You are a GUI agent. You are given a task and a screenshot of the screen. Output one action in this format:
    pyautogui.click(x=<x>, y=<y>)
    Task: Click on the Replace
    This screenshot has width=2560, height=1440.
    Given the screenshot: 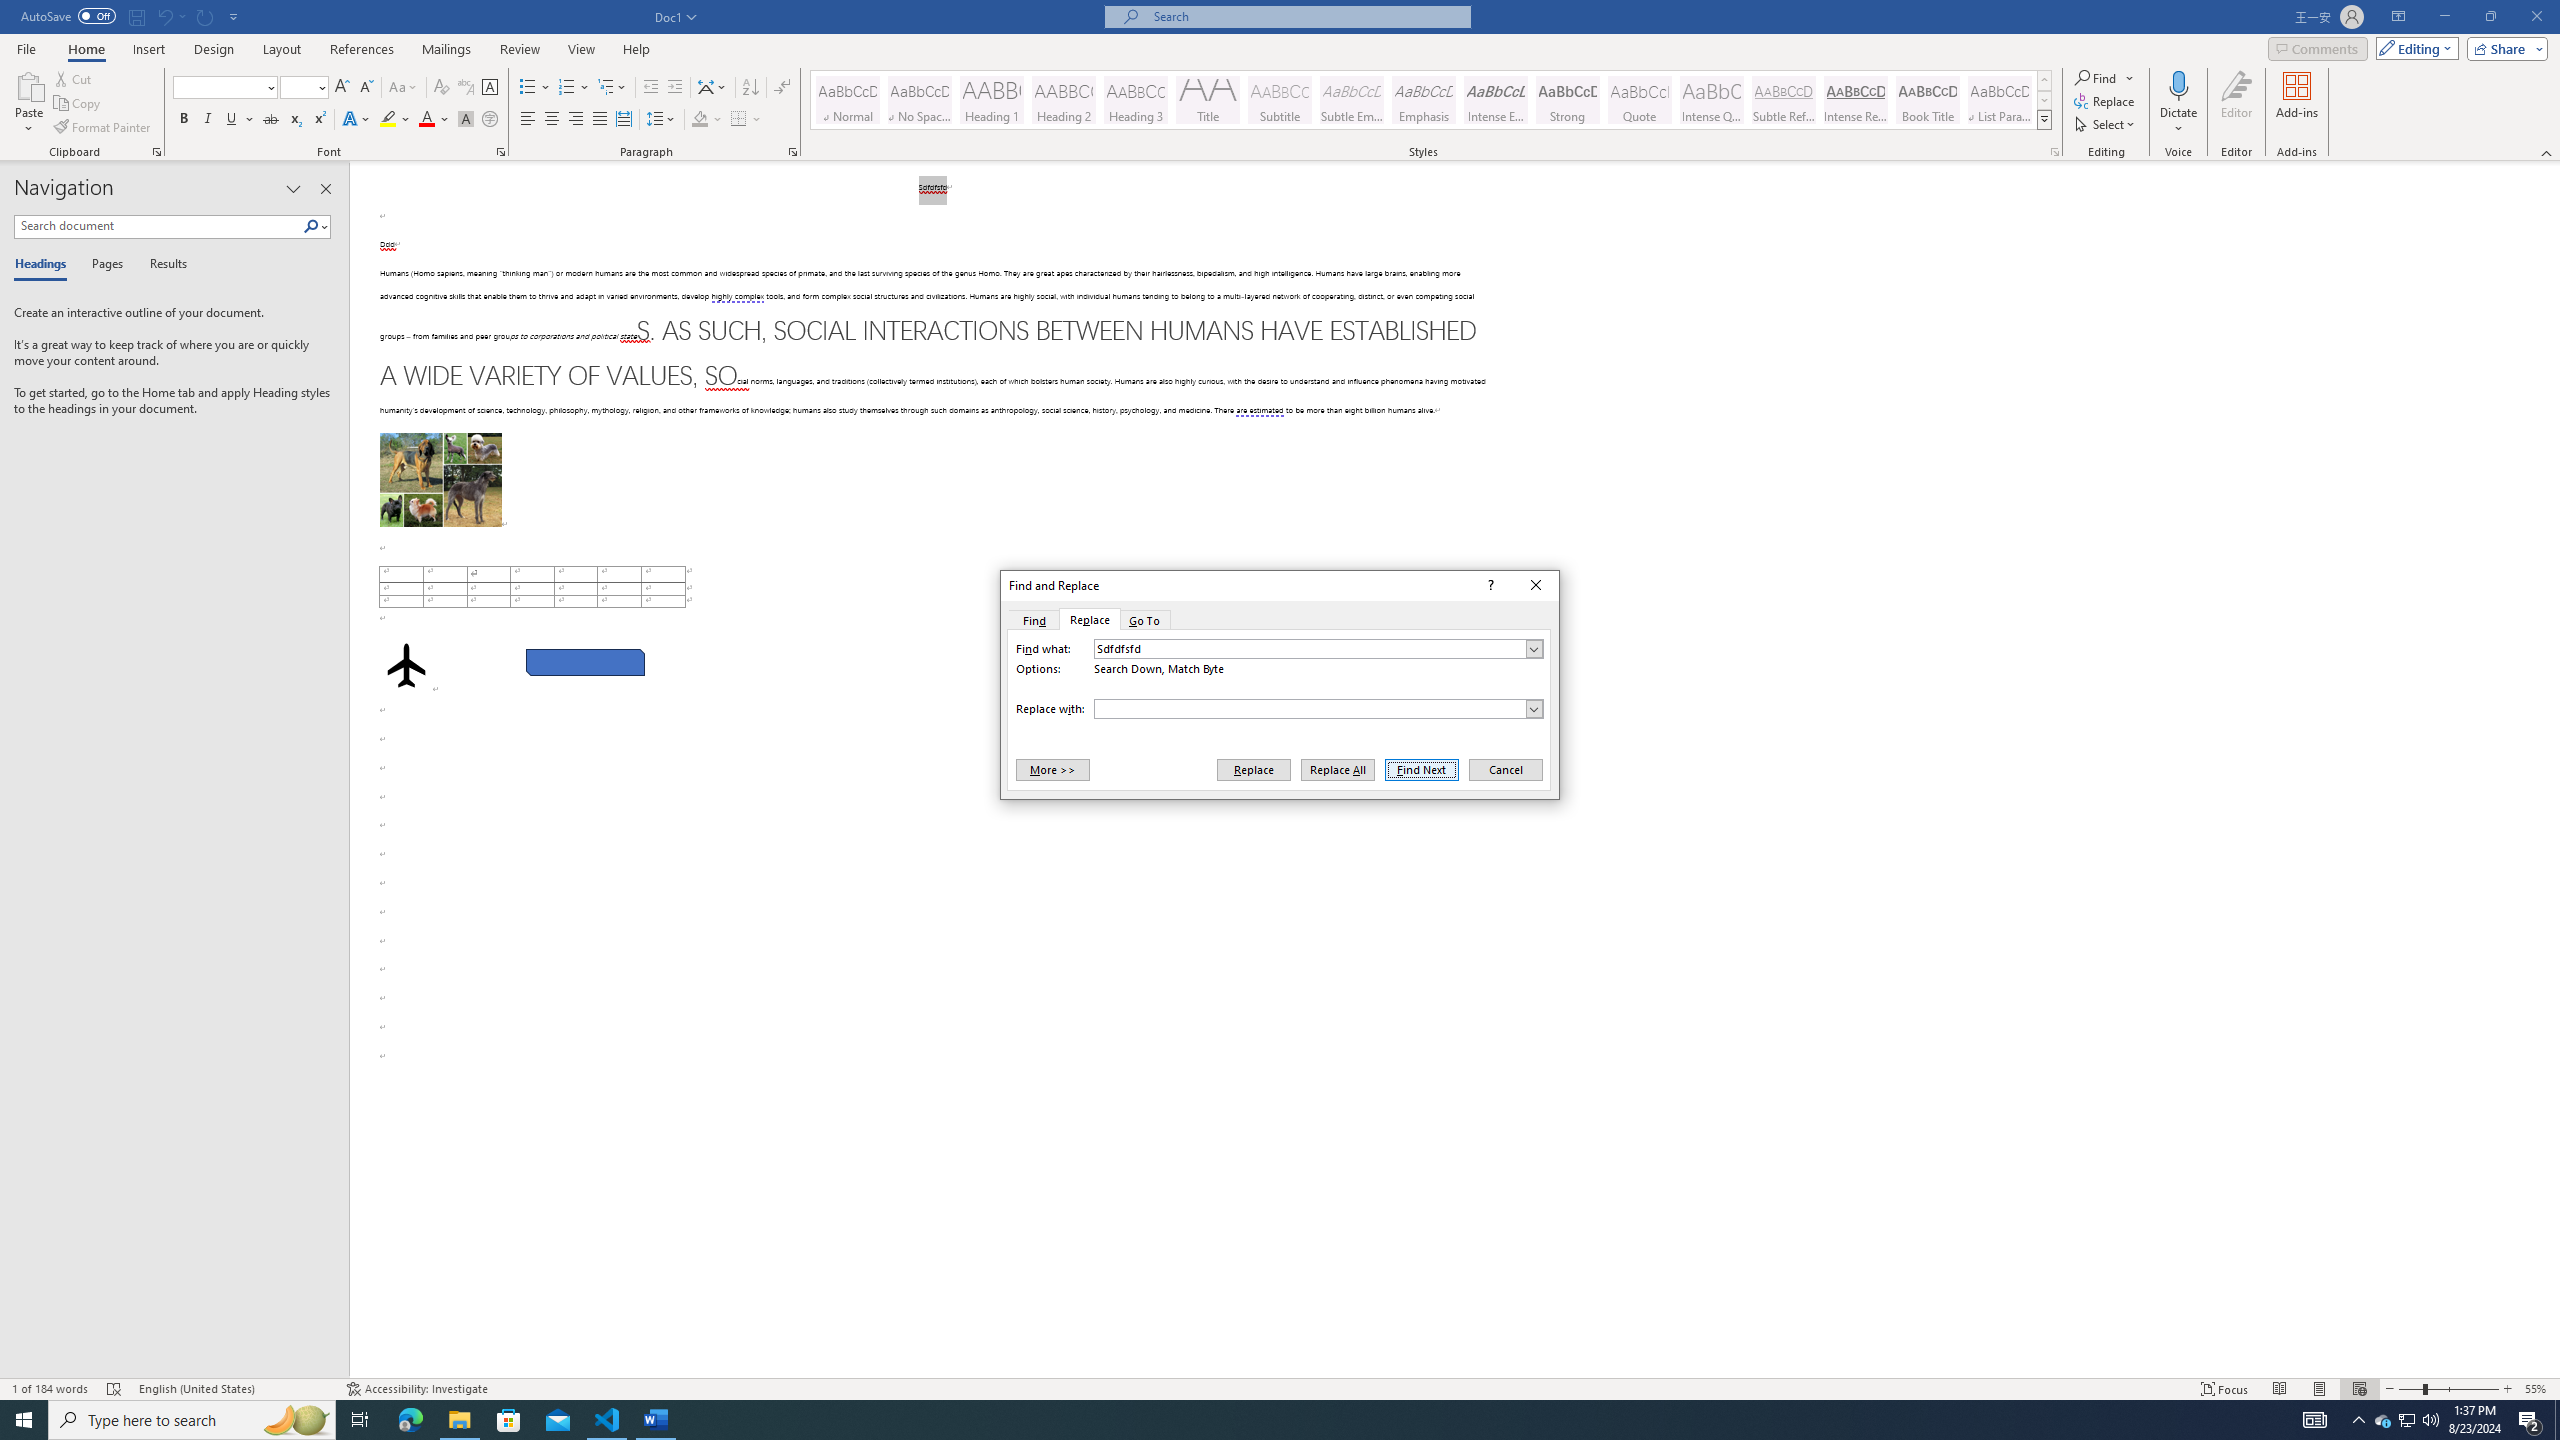 What is the action you would take?
    pyautogui.click(x=1088, y=620)
    